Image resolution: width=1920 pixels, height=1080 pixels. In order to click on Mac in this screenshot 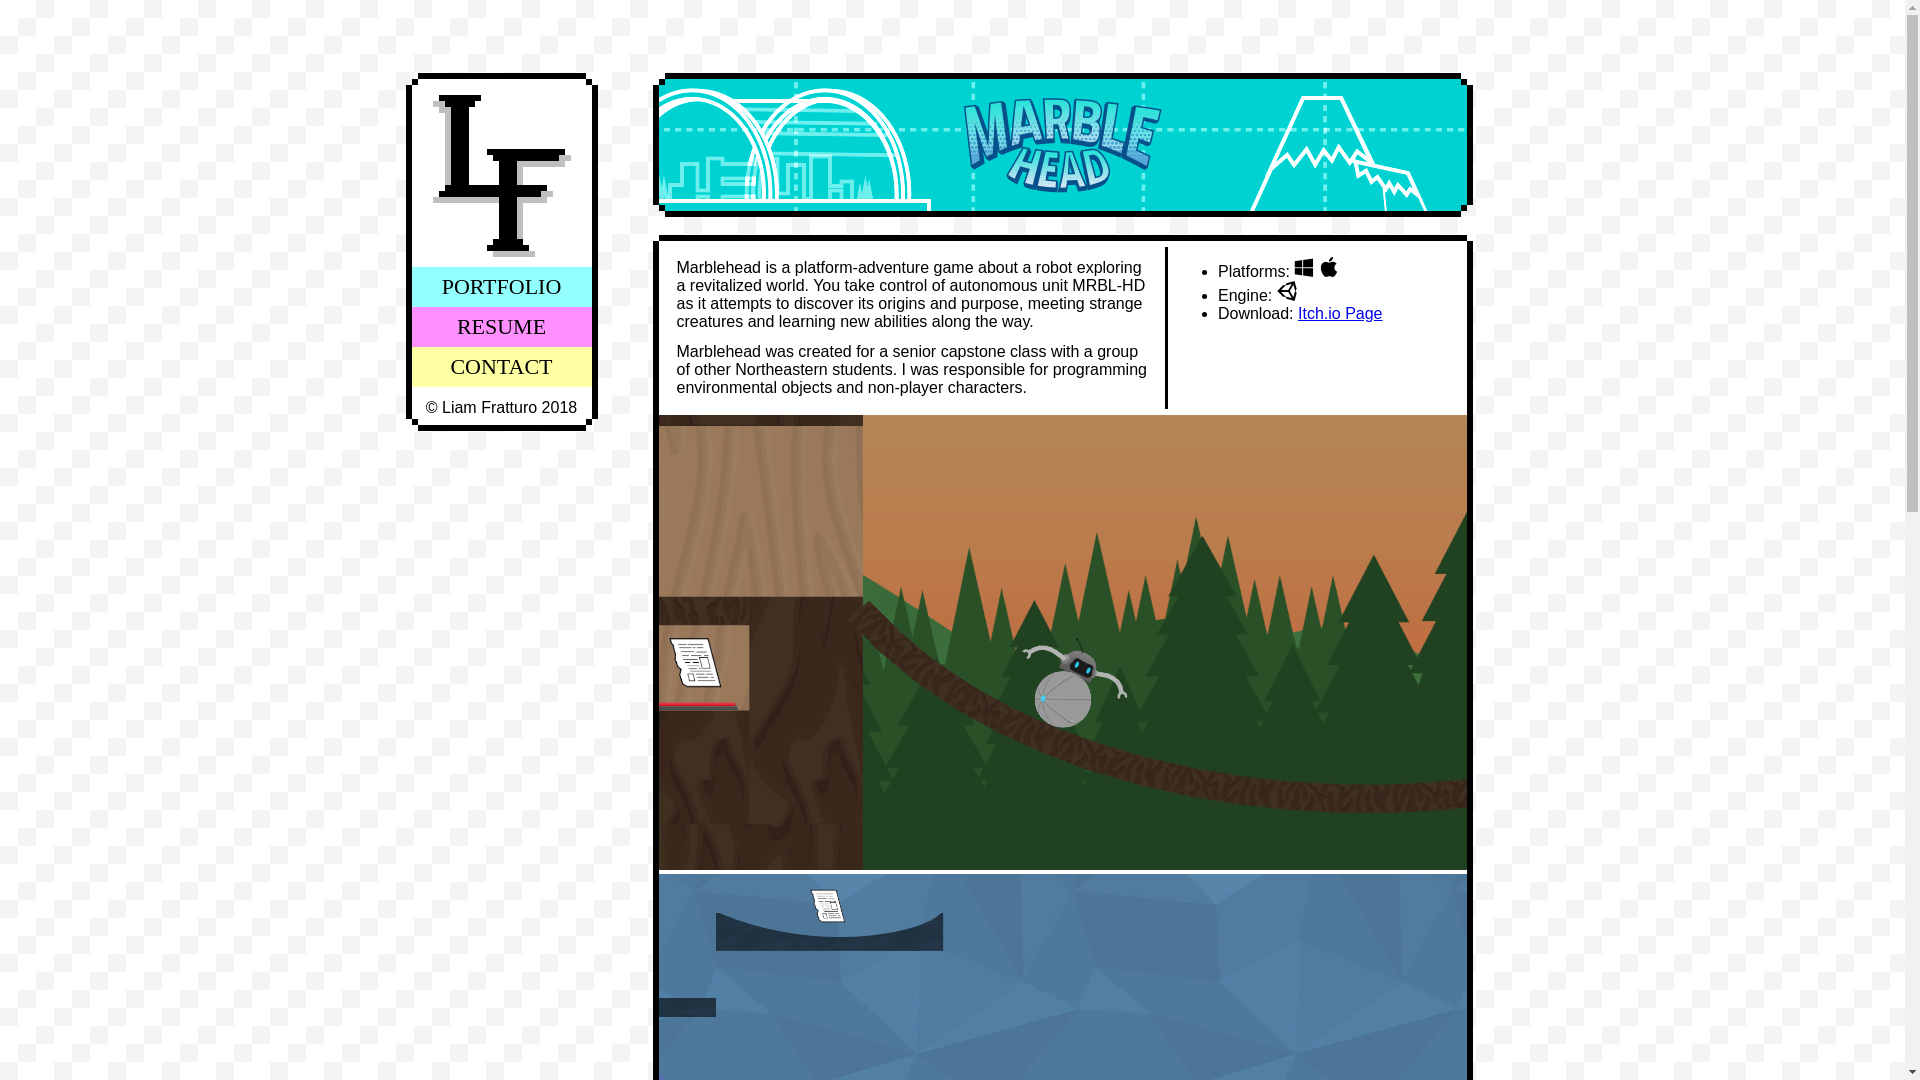, I will do `click(1328, 266)`.